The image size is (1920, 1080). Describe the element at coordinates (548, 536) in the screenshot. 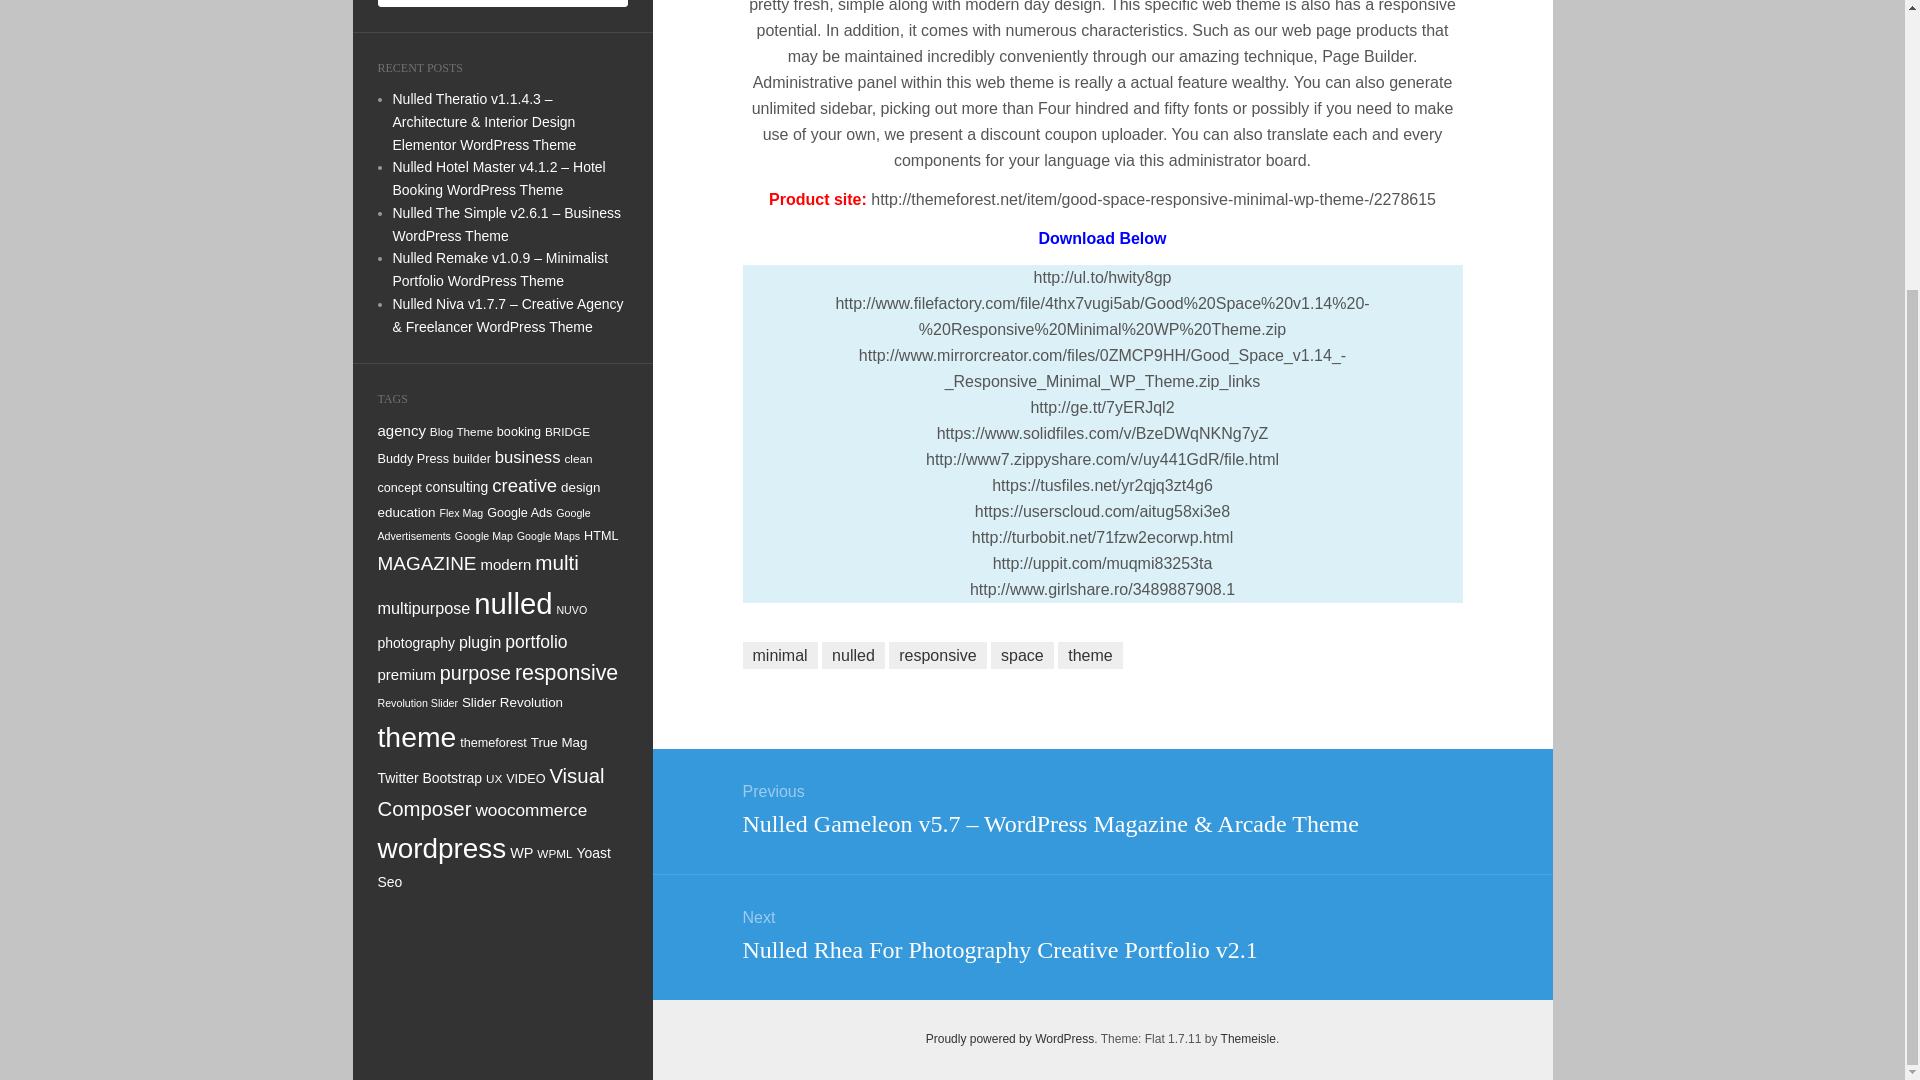

I see `Google Maps` at that location.